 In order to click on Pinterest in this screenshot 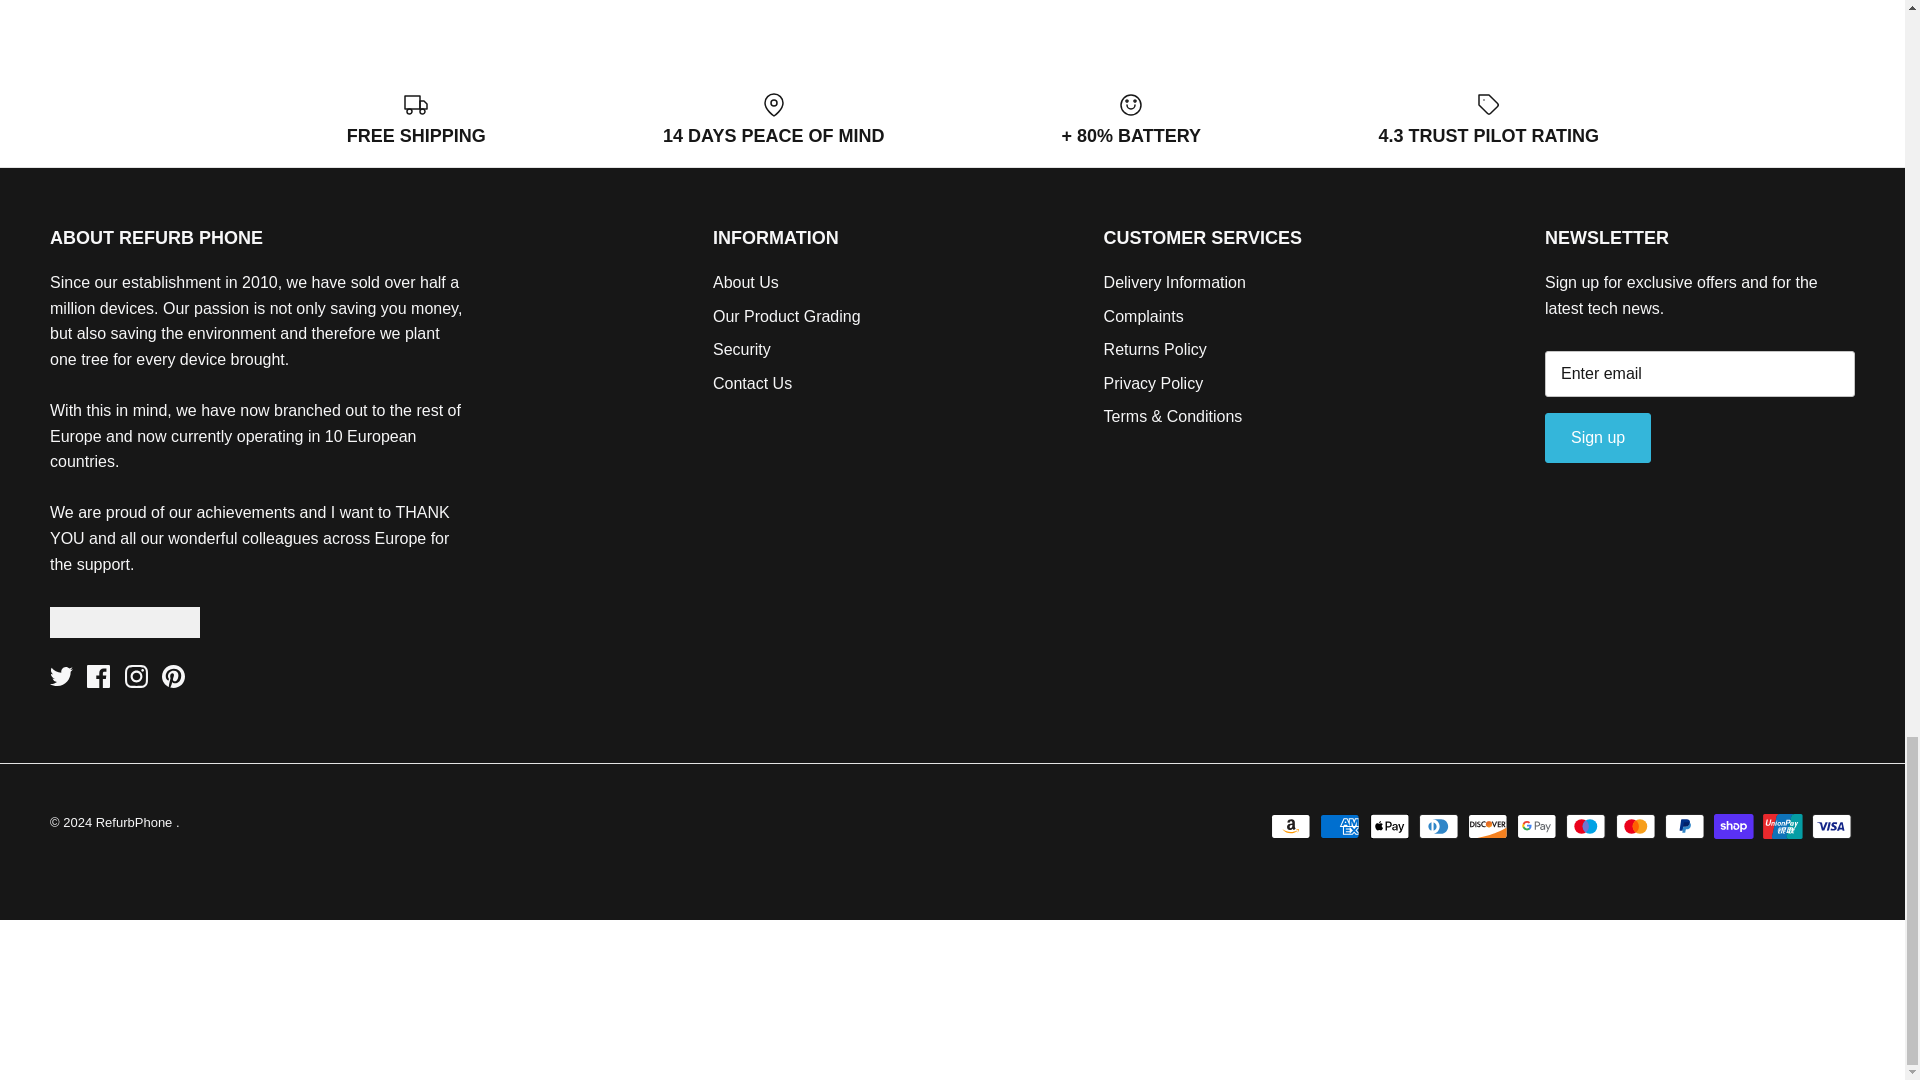, I will do `click(172, 676)`.